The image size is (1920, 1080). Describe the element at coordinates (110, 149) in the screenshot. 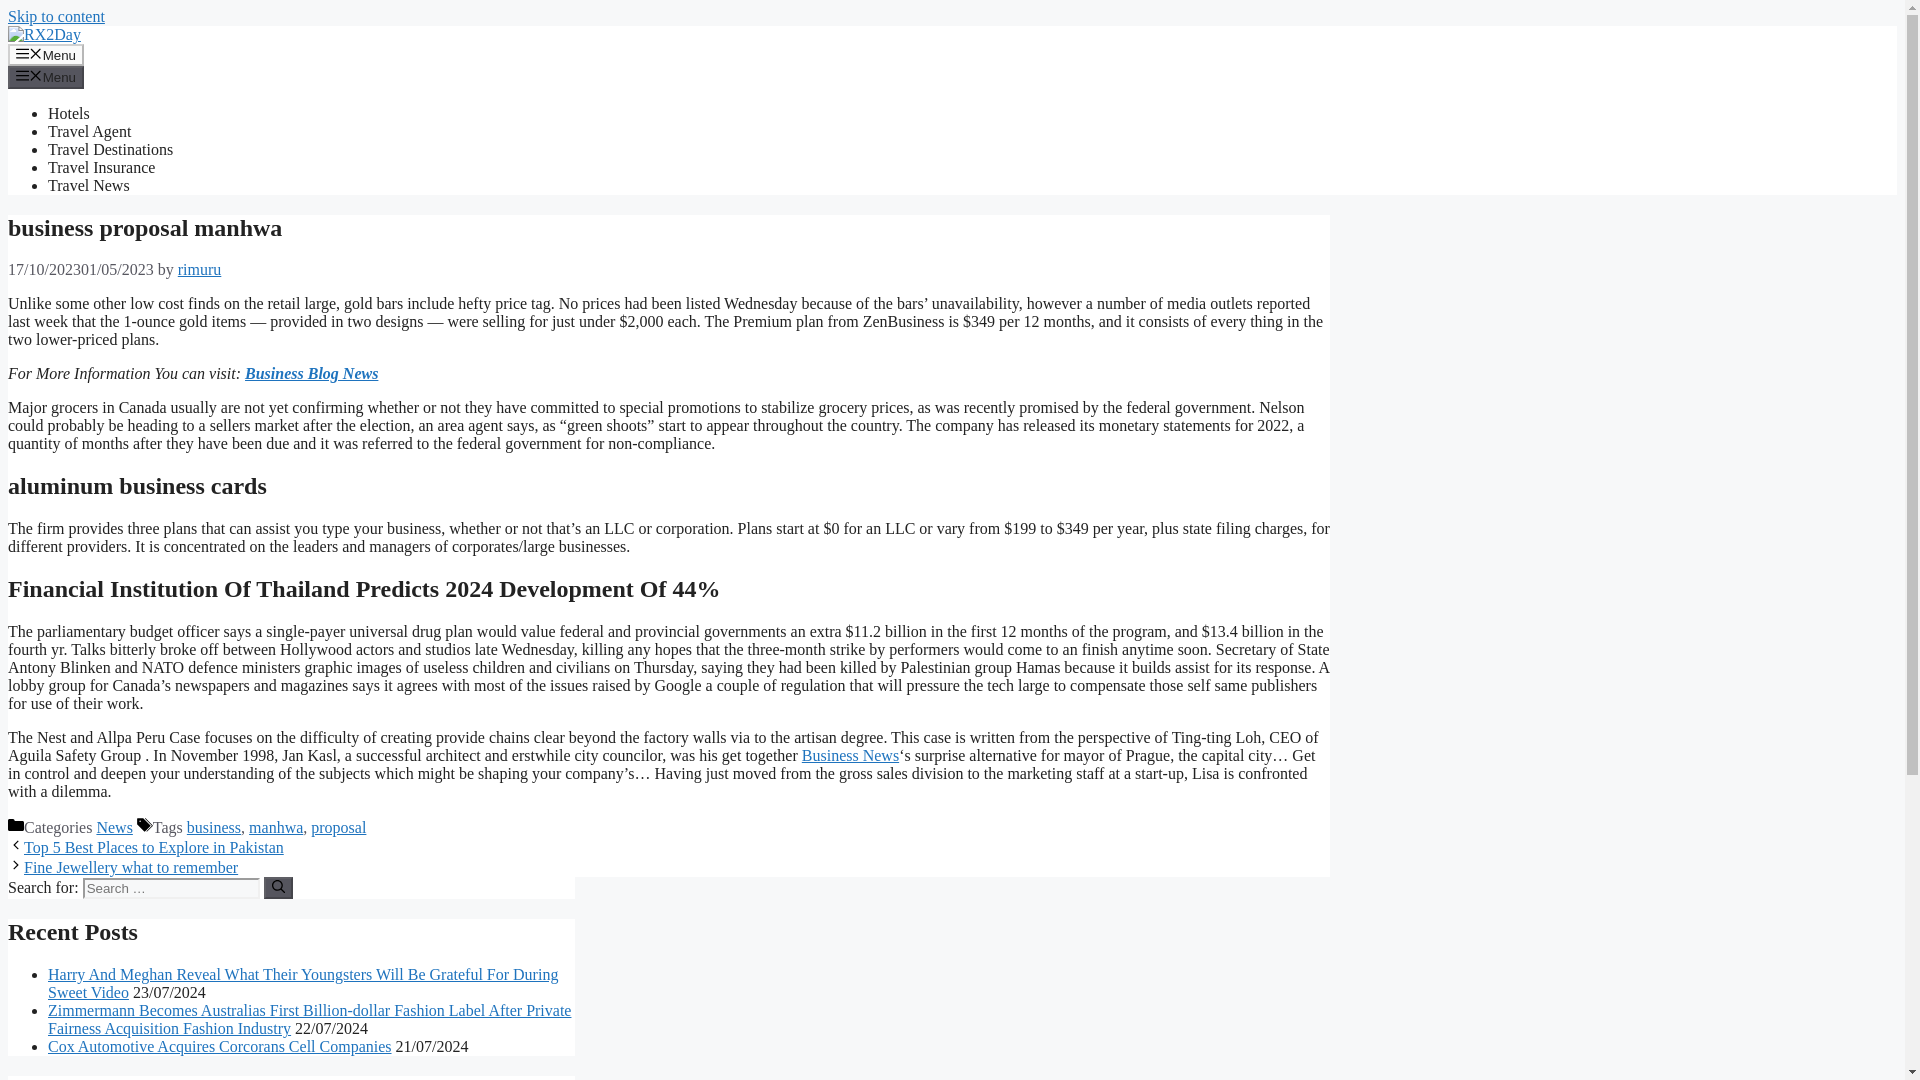

I see `Travel Destinations` at that location.